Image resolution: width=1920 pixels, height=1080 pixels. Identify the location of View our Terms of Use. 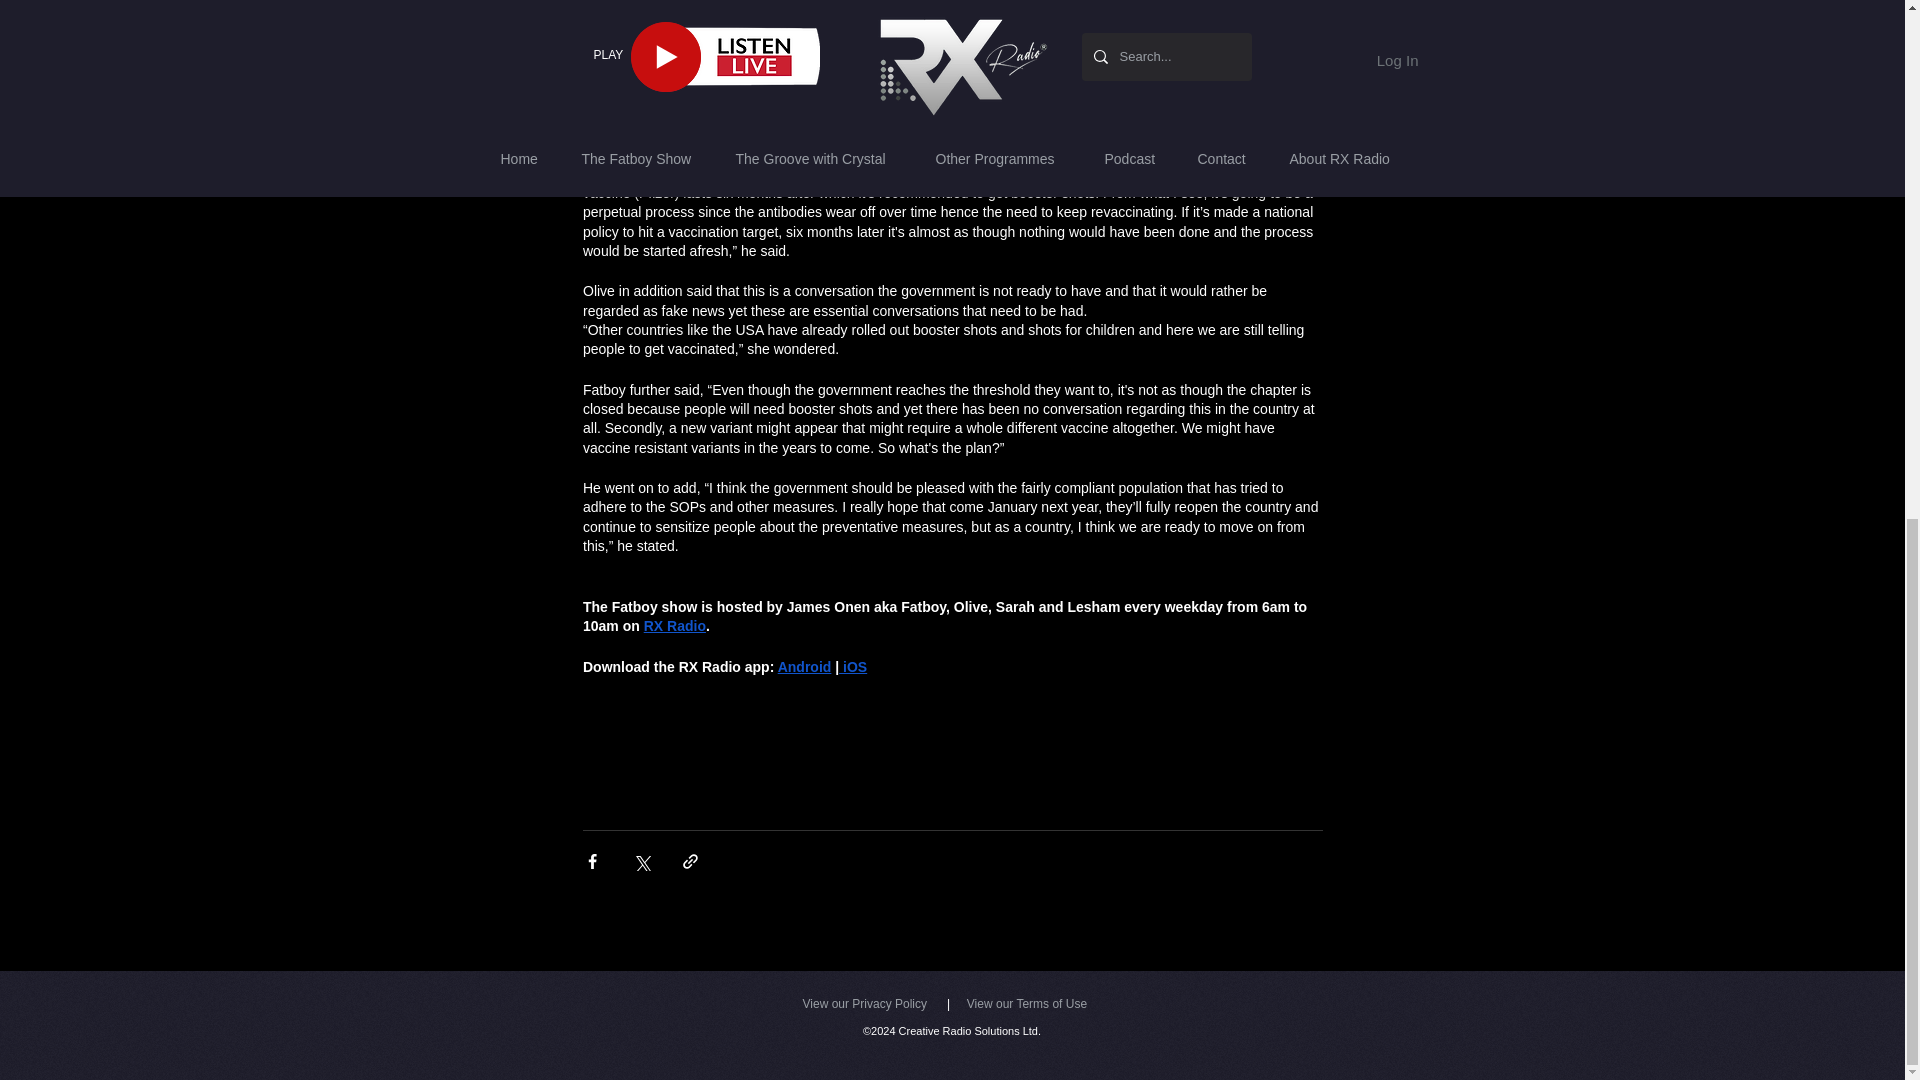
(1026, 1003).